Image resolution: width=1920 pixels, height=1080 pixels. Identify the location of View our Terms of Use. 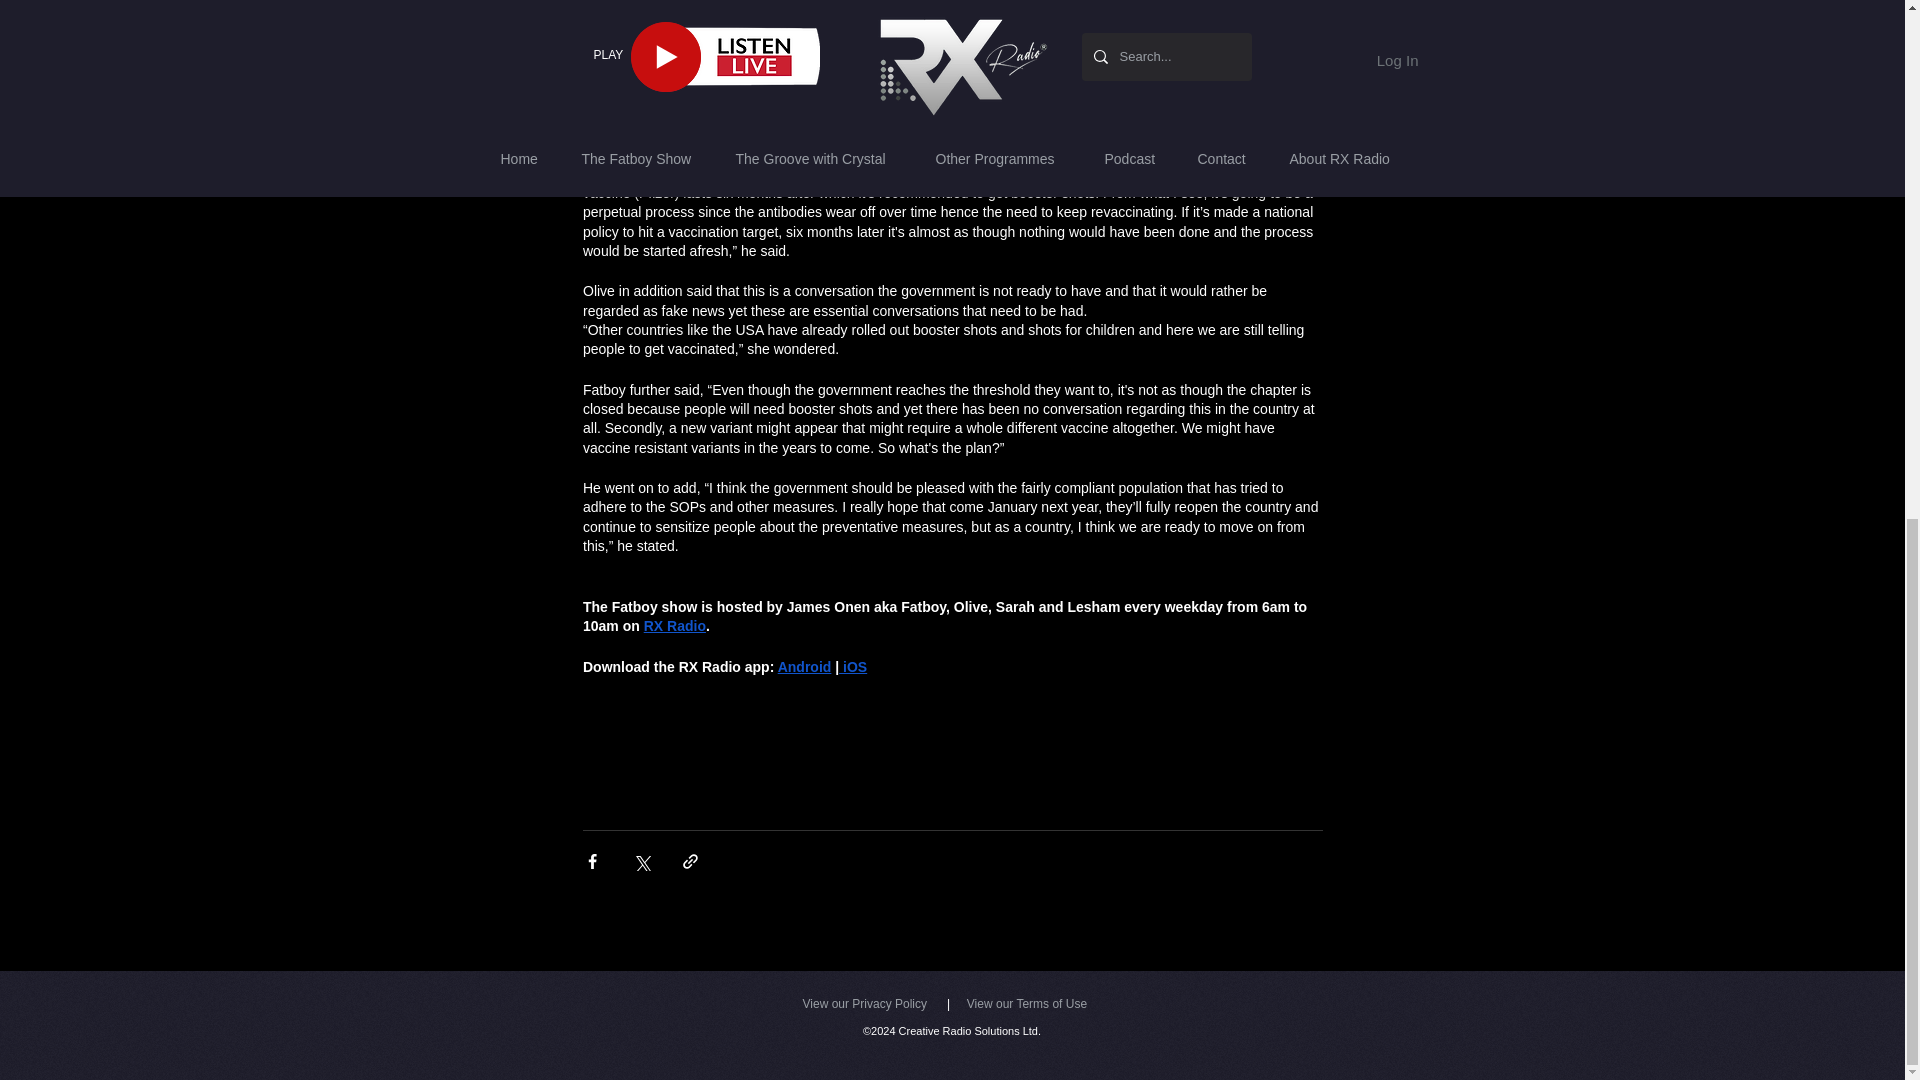
(1026, 1003).